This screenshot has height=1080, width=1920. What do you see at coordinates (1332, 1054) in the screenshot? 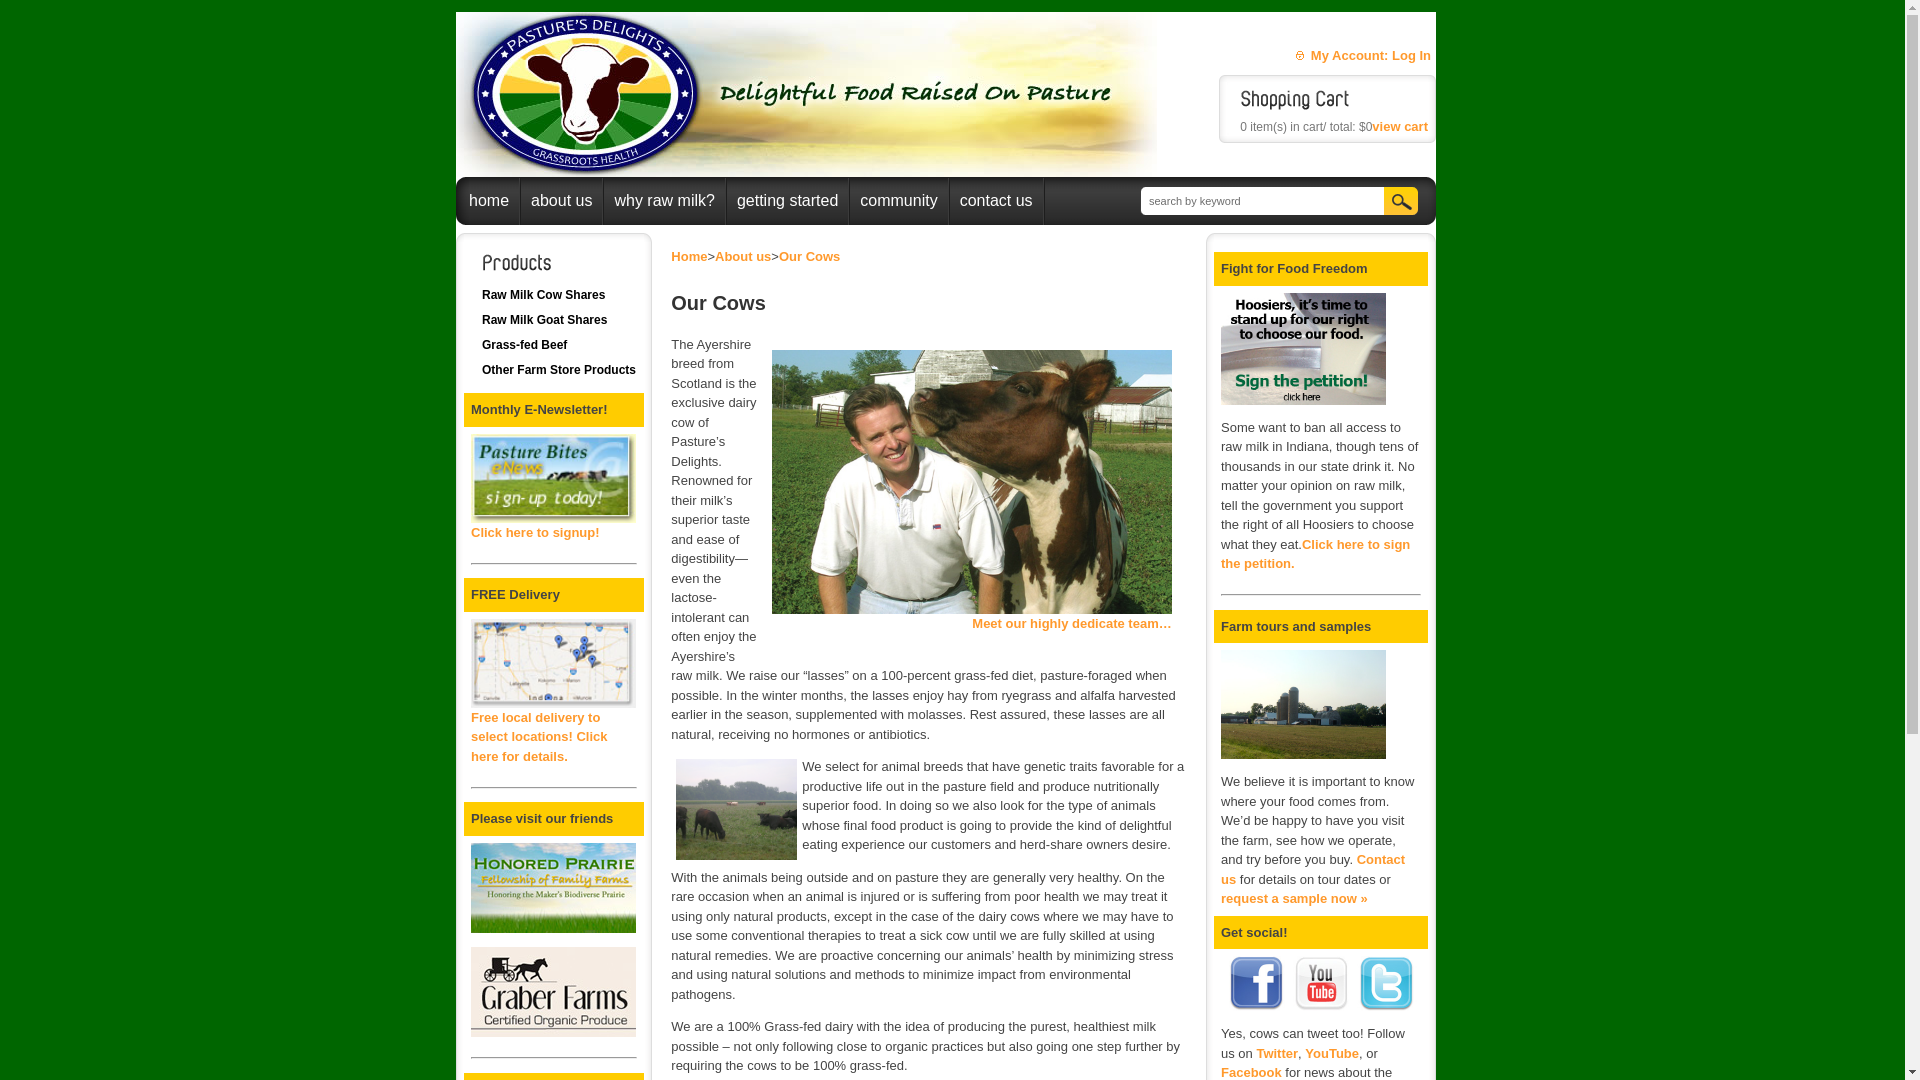
I see `YouTube` at bounding box center [1332, 1054].